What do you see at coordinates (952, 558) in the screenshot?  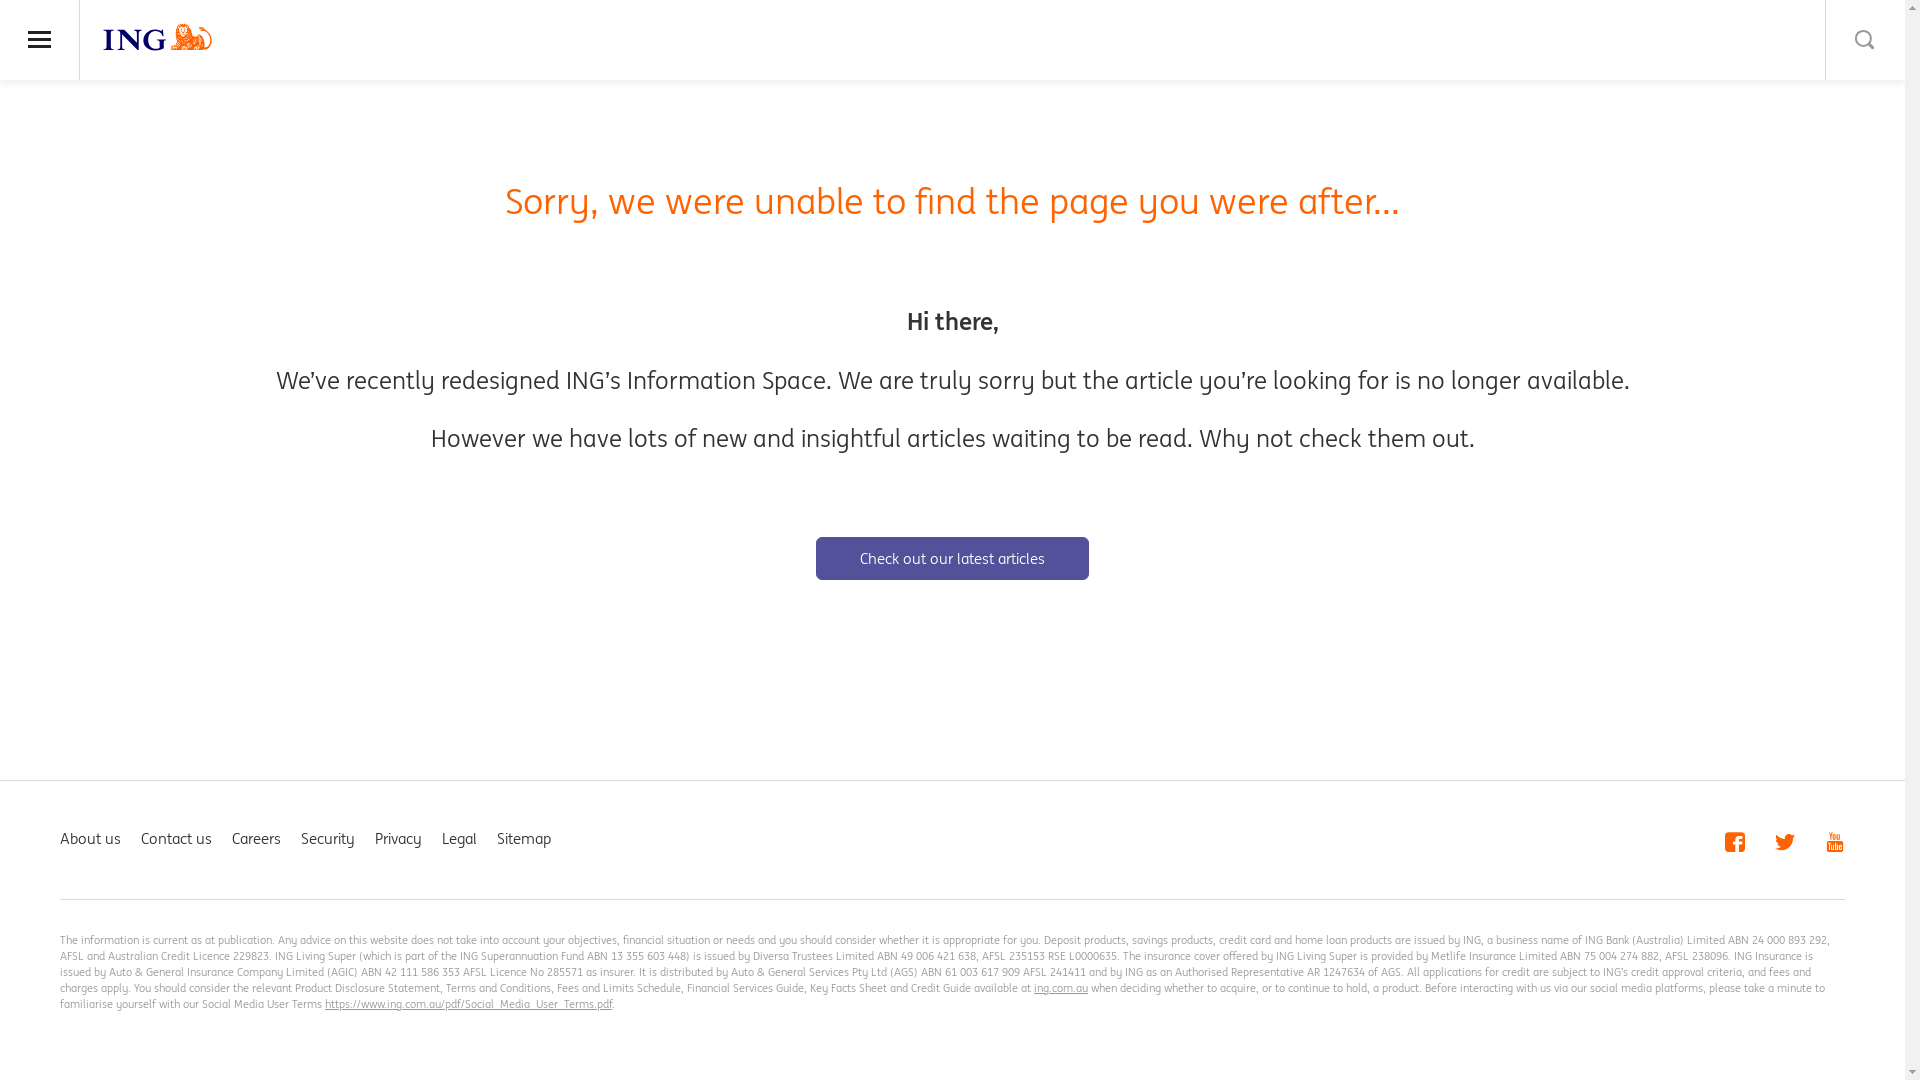 I see `Check out our latest articles` at bounding box center [952, 558].